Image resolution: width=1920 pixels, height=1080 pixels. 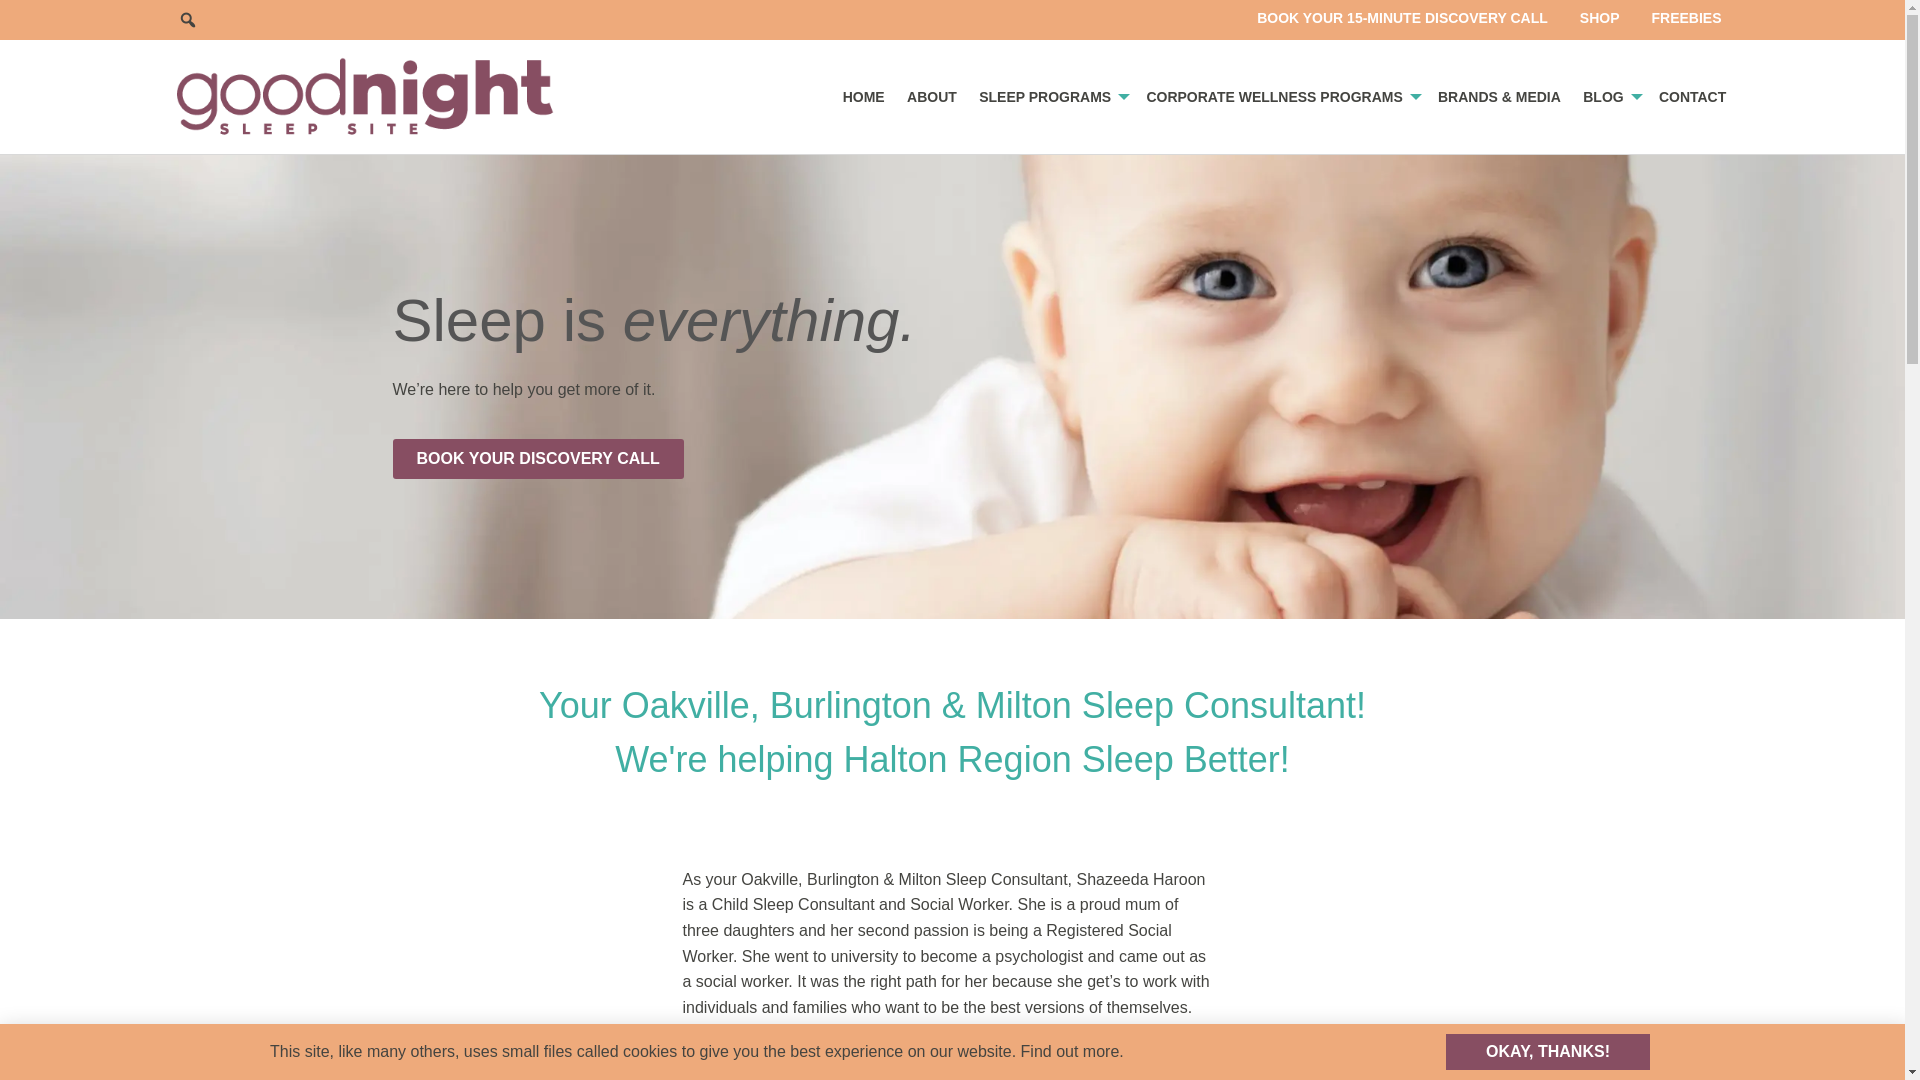 I want to click on HOME, so click(x=862, y=96).